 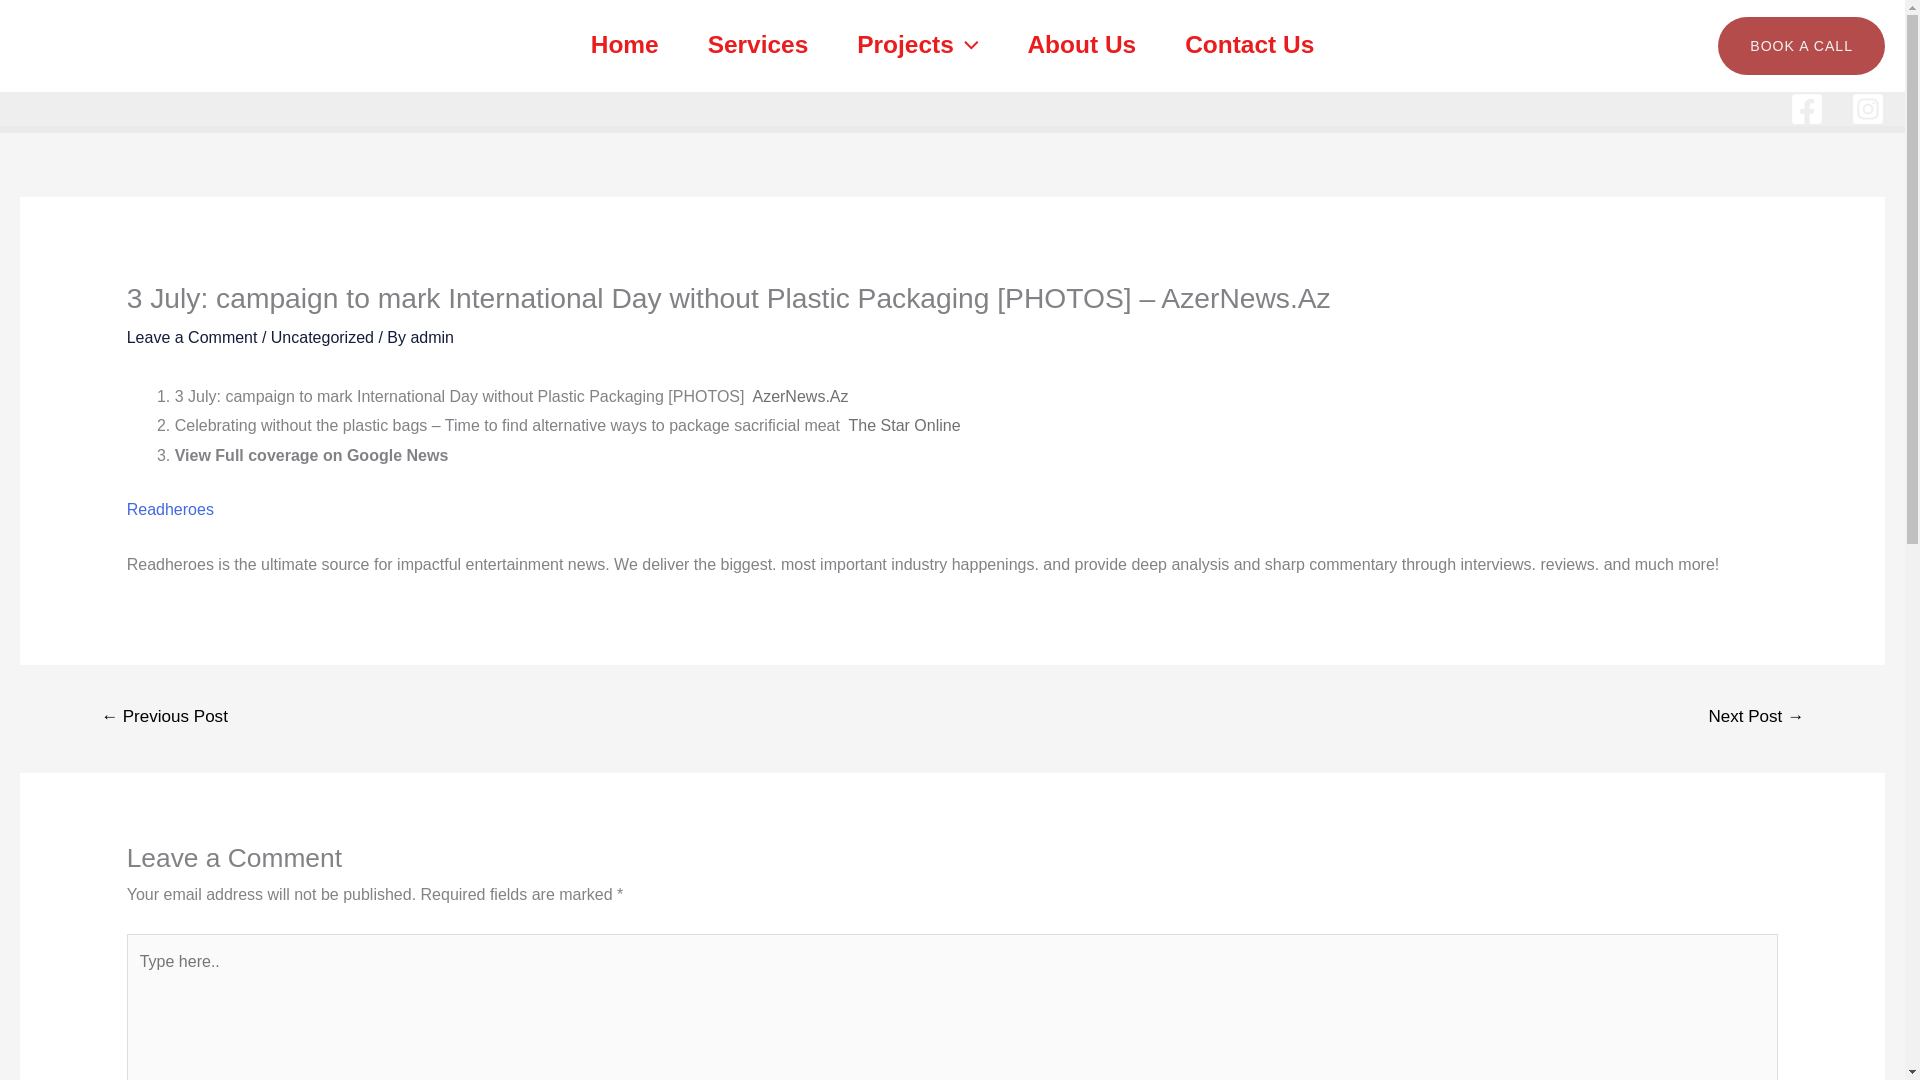 What do you see at coordinates (758, 45) in the screenshot?
I see `Services` at bounding box center [758, 45].